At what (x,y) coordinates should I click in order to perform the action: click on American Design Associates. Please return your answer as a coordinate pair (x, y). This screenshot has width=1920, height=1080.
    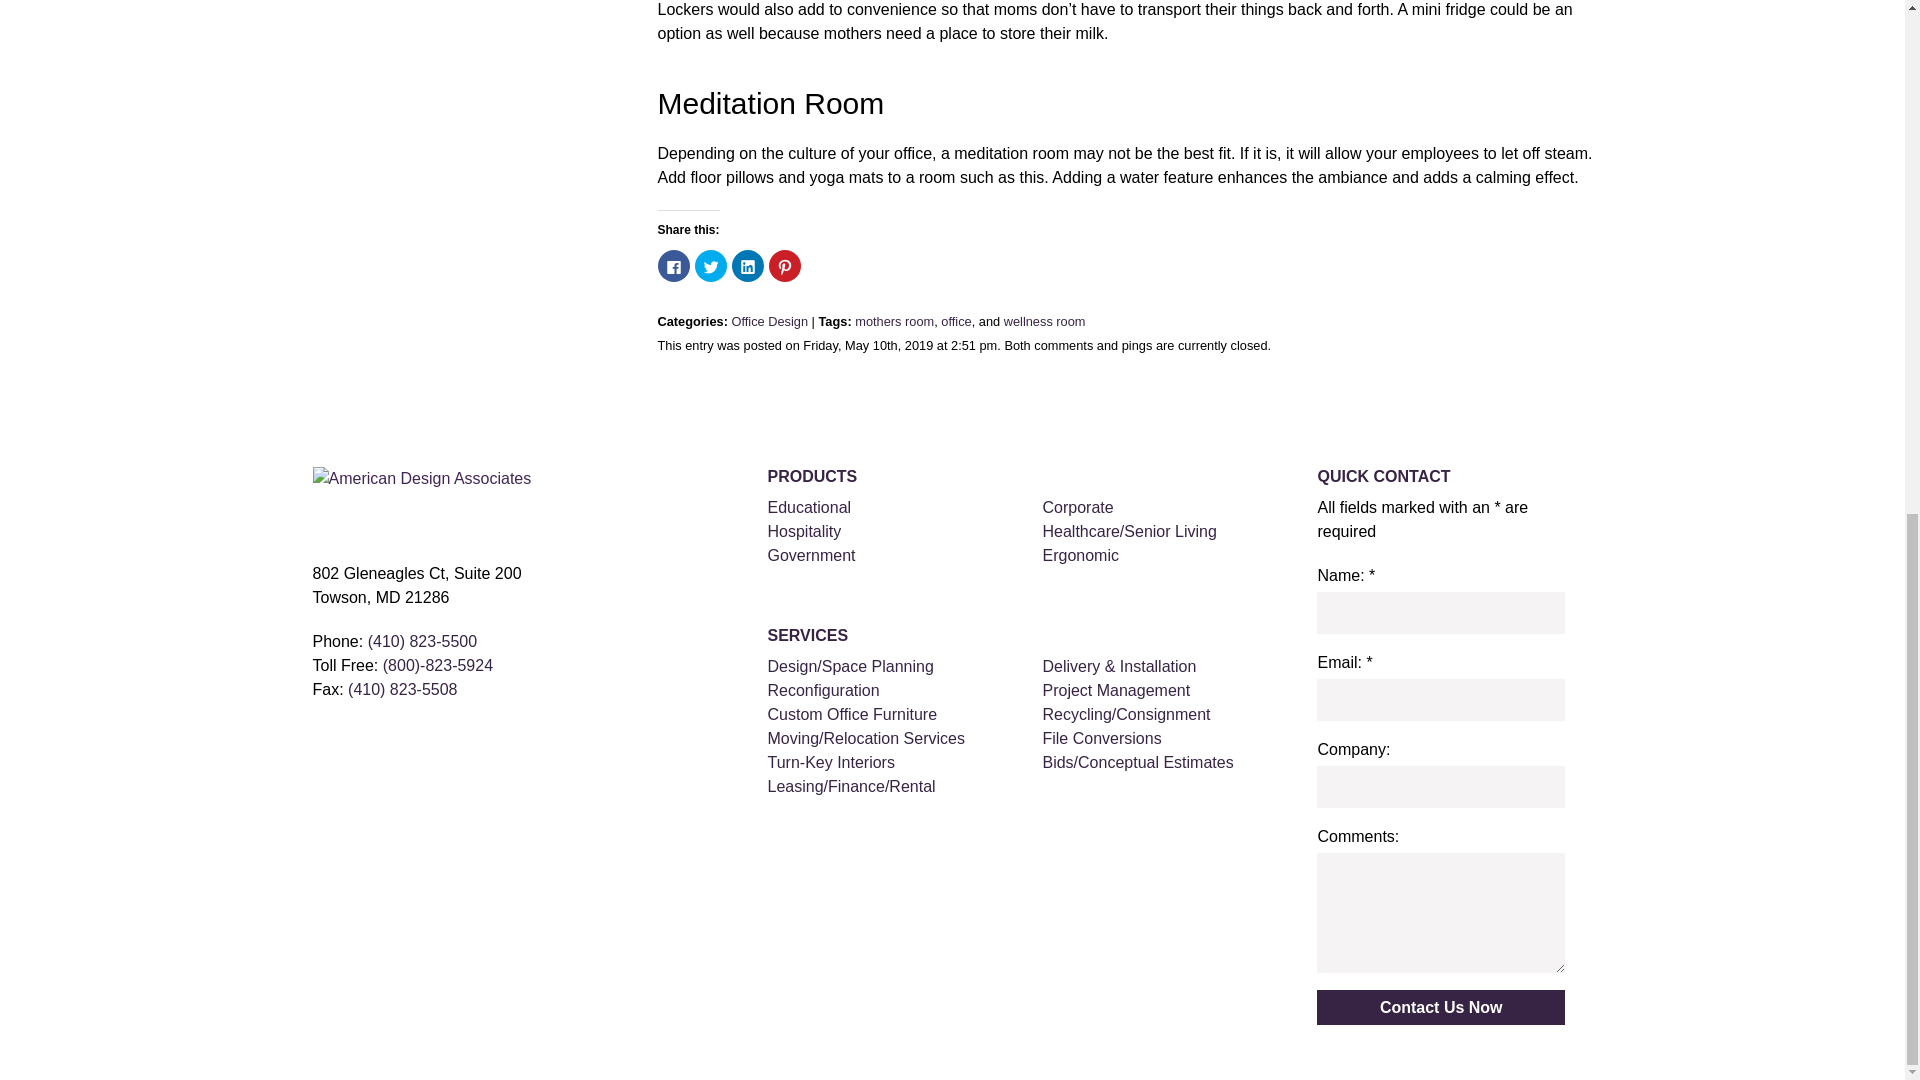
    Looking at the image, I should click on (427, 508).